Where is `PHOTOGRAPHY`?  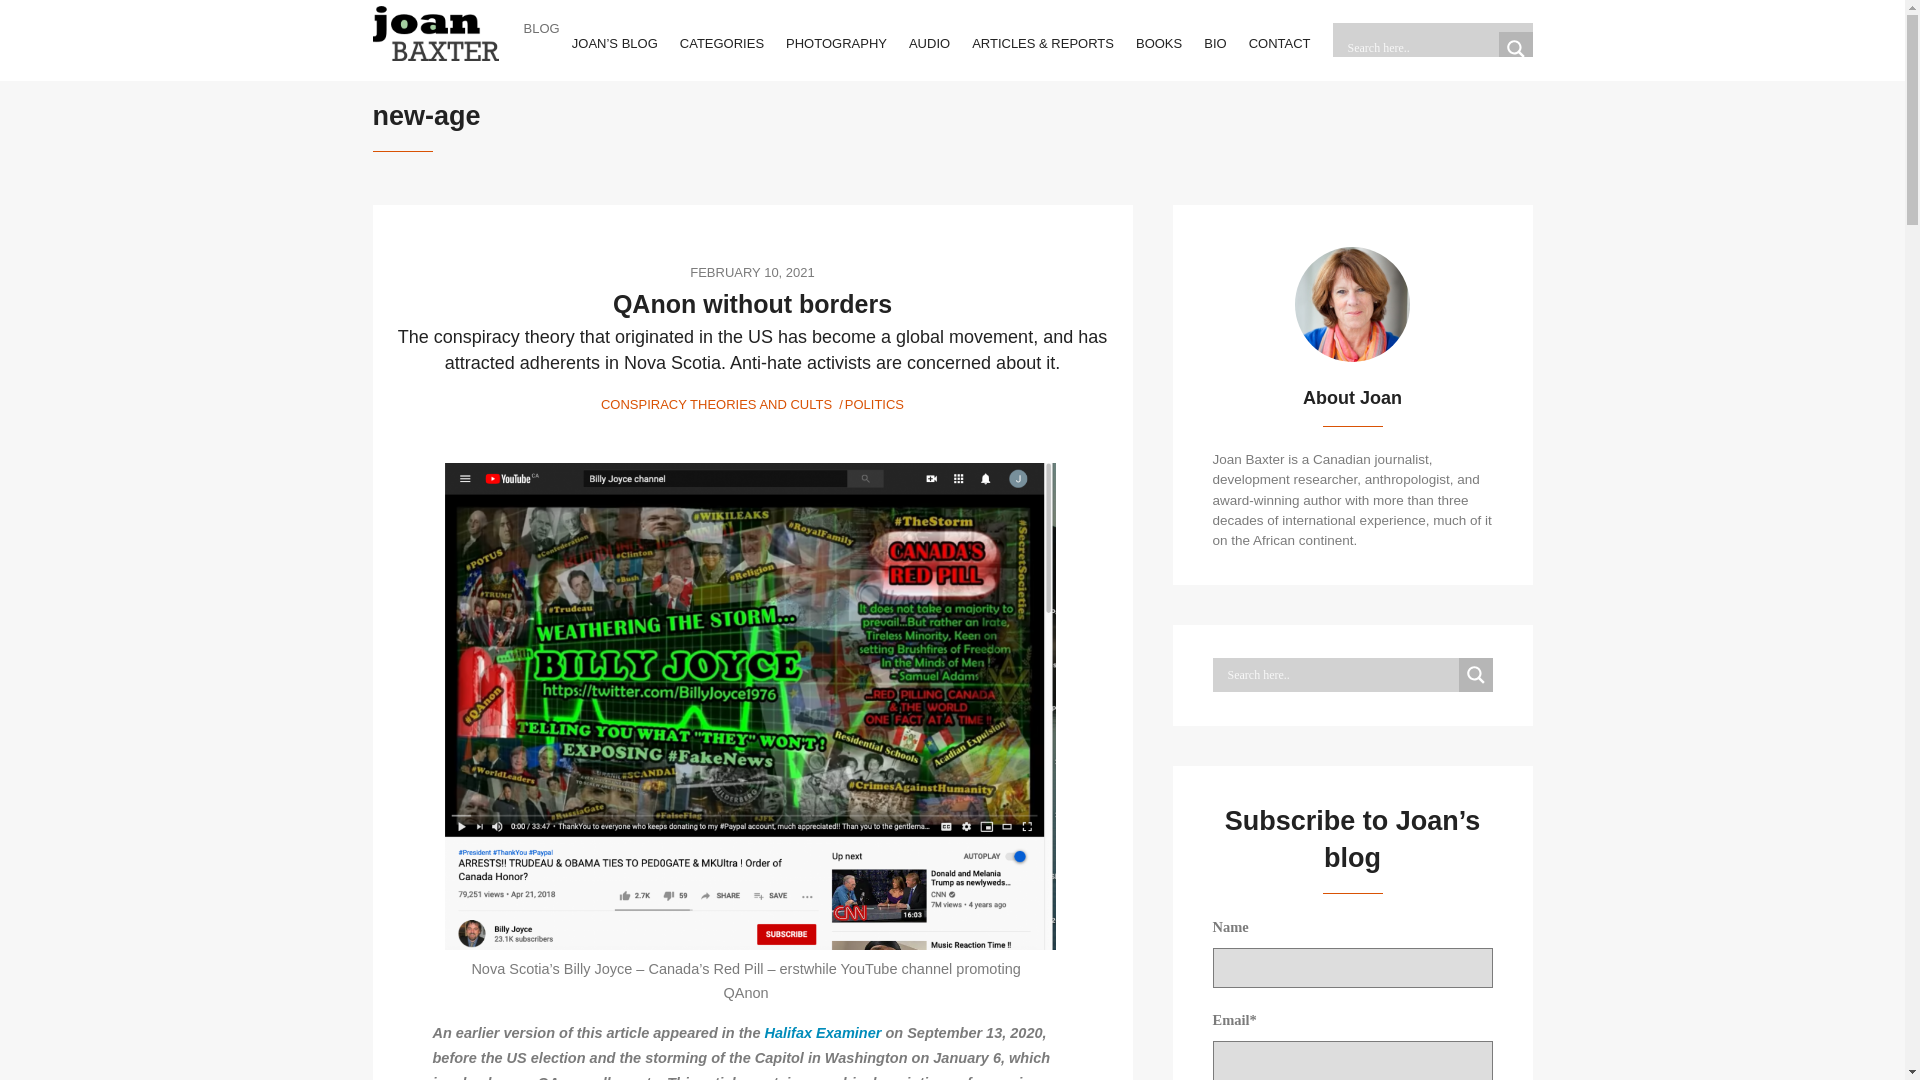
PHOTOGRAPHY is located at coordinates (836, 42).